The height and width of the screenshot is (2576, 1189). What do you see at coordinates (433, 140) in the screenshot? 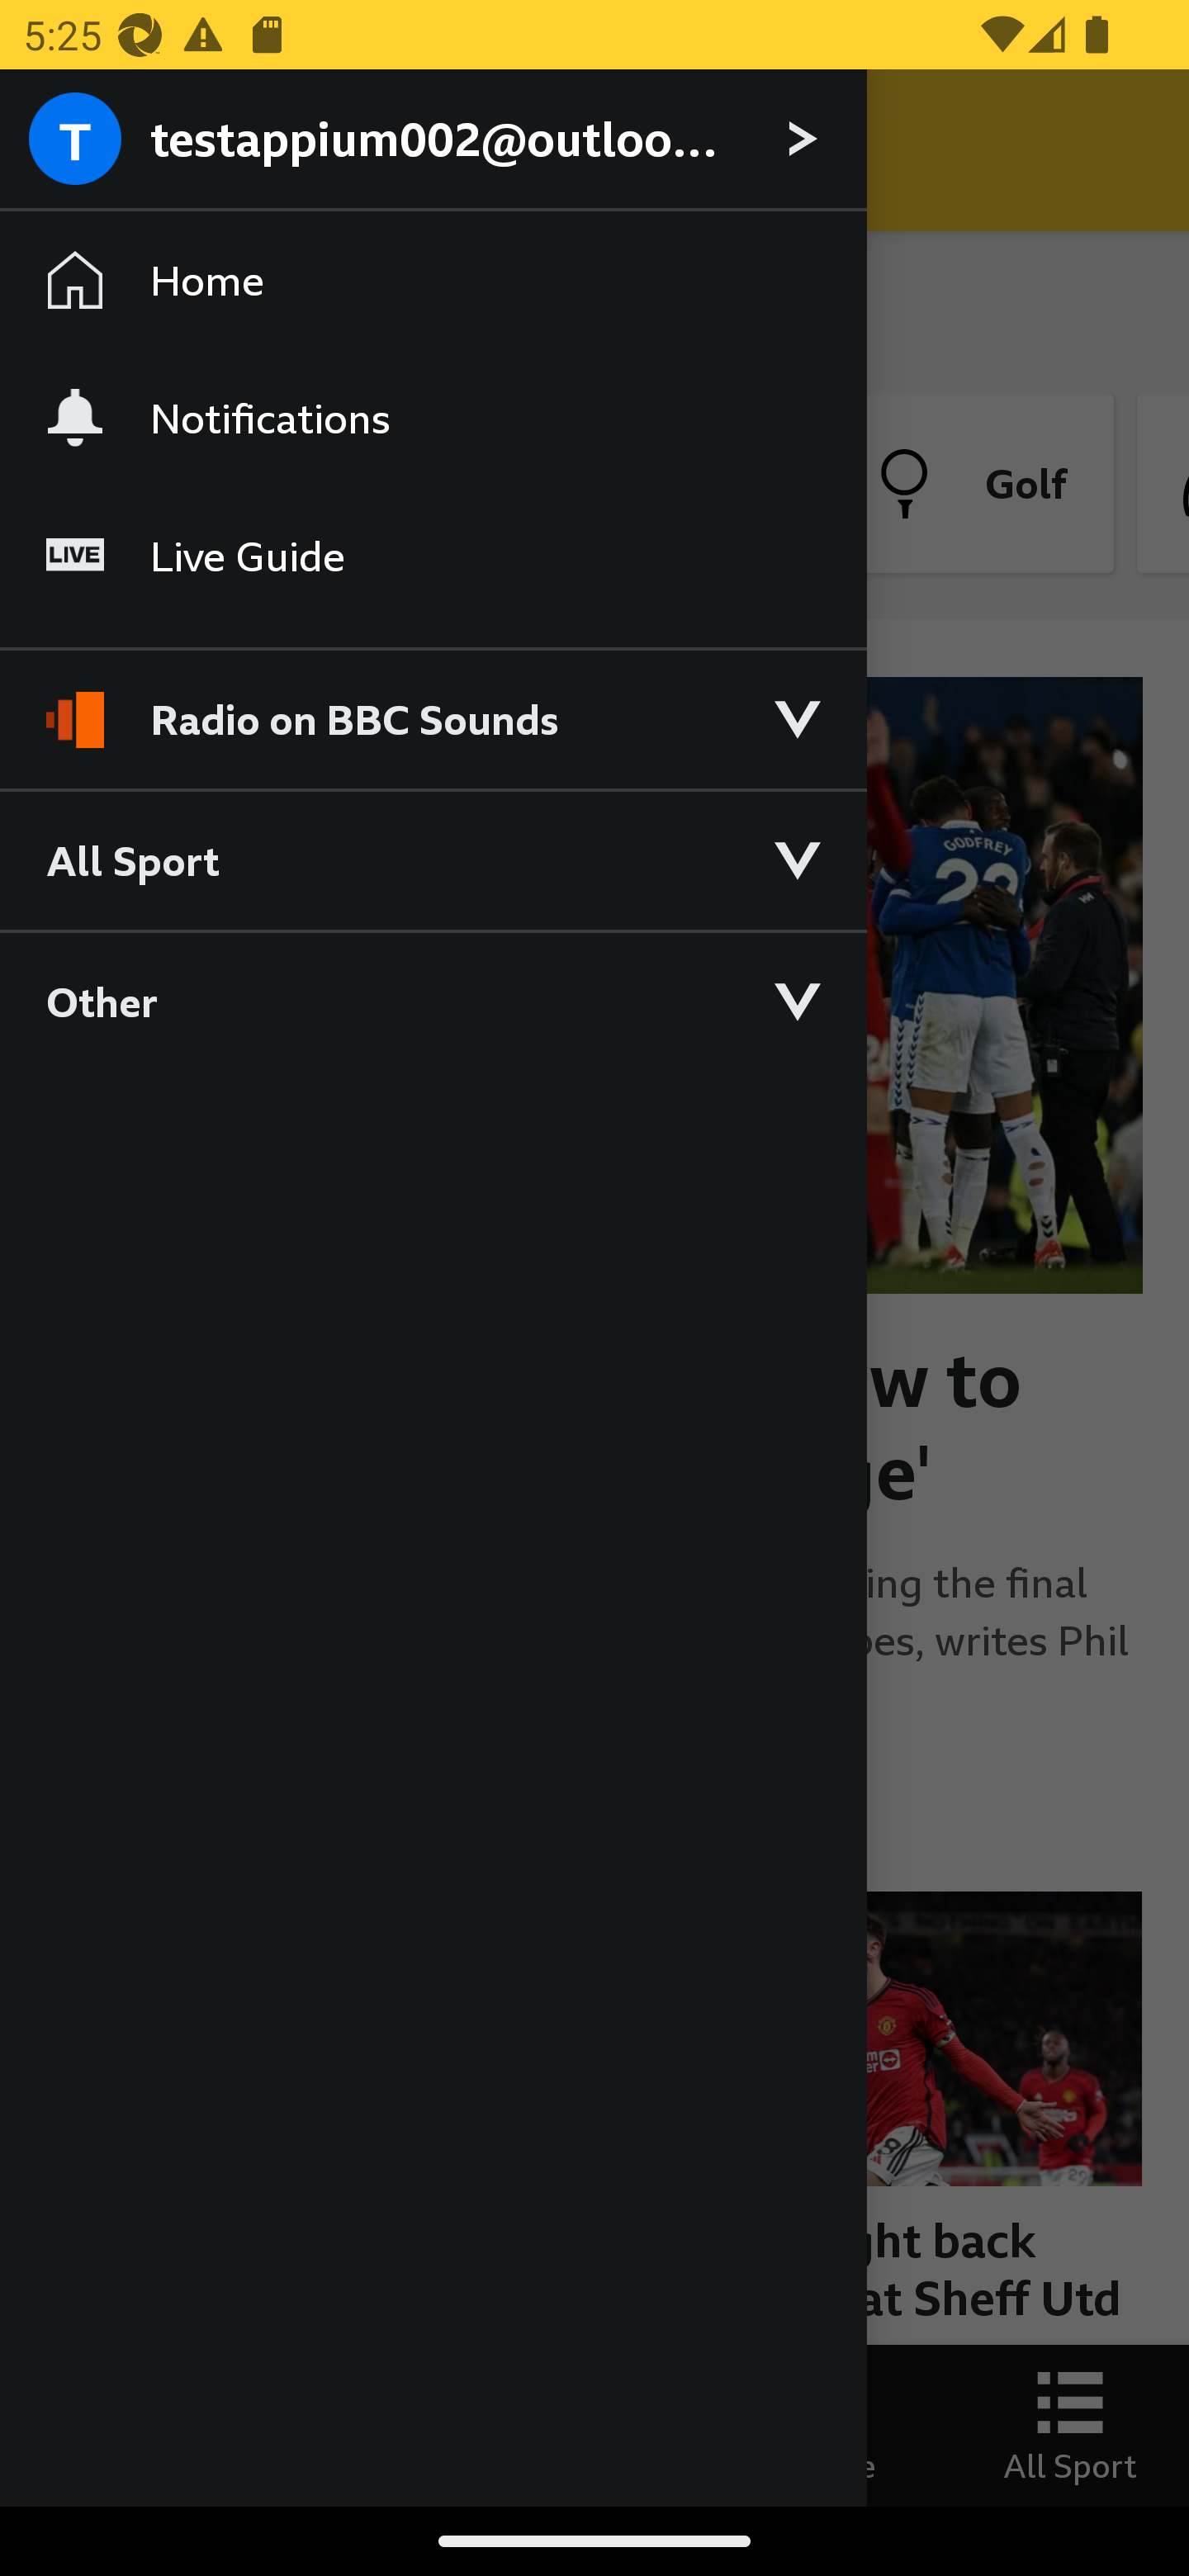
I see `testappium002@outlook.com` at bounding box center [433, 140].